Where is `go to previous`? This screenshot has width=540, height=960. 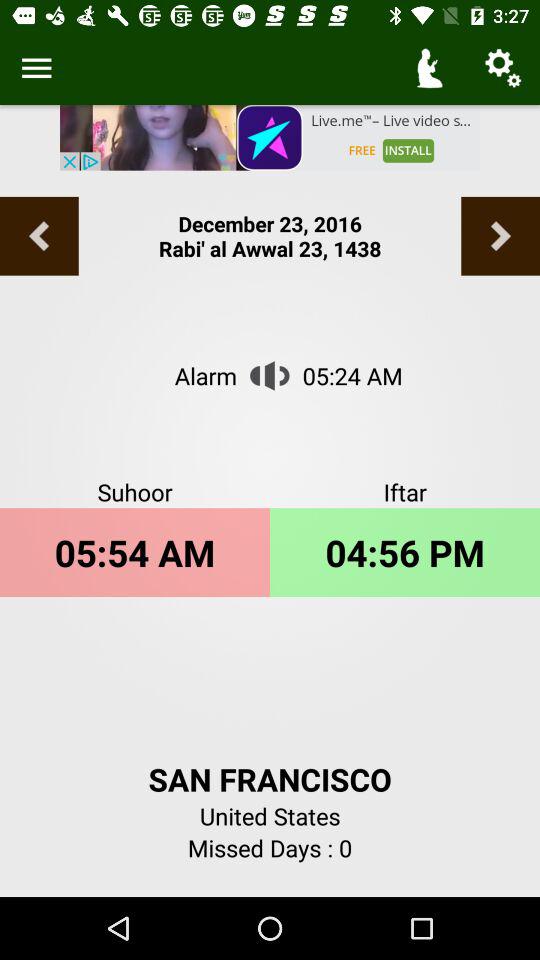
go to previous is located at coordinates (500, 236).